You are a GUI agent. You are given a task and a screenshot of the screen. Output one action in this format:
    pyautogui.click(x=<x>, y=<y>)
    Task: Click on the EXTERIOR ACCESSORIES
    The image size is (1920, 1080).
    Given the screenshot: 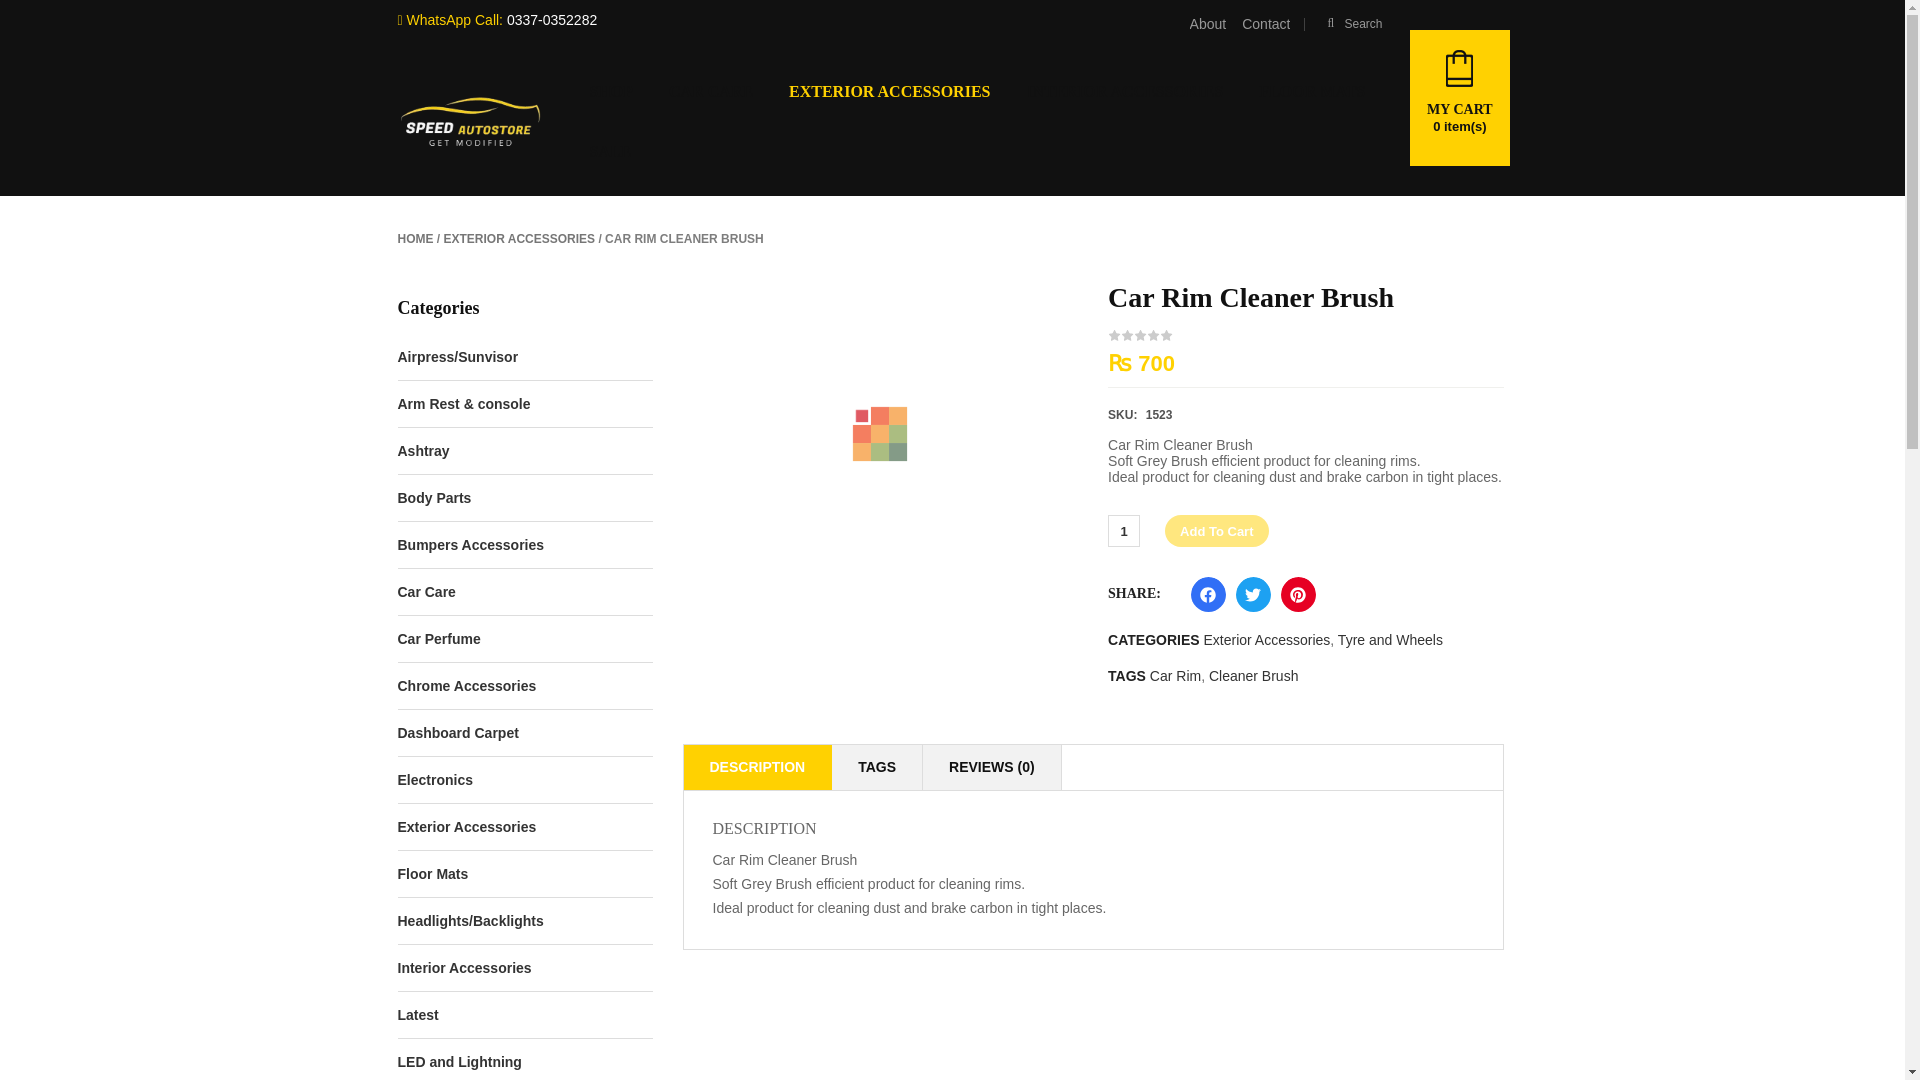 What is the action you would take?
    pyautogui.click(x=890, y=92)
    